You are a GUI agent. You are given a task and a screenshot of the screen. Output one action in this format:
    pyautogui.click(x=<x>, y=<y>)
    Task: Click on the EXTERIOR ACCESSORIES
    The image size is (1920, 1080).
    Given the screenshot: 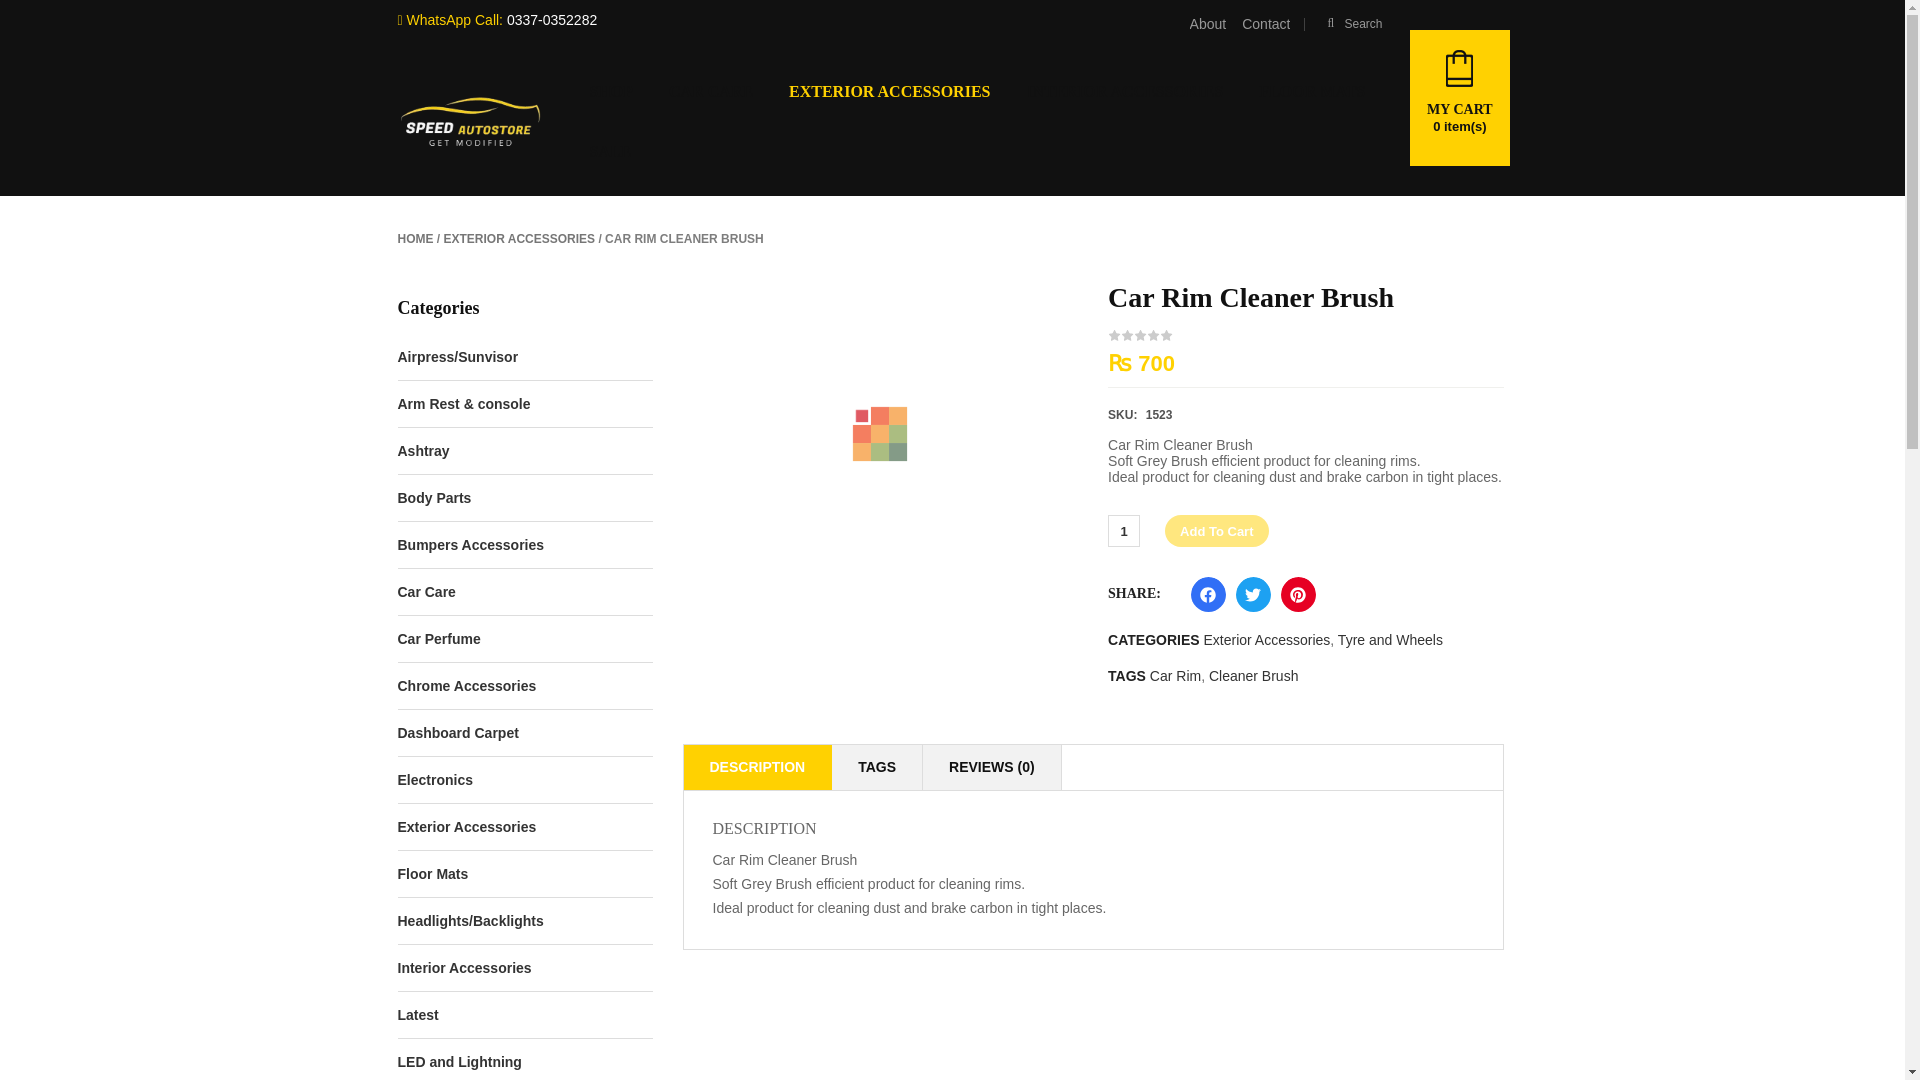 What is the action you would take?
    pyautogui.click(x=890, y=92)
    